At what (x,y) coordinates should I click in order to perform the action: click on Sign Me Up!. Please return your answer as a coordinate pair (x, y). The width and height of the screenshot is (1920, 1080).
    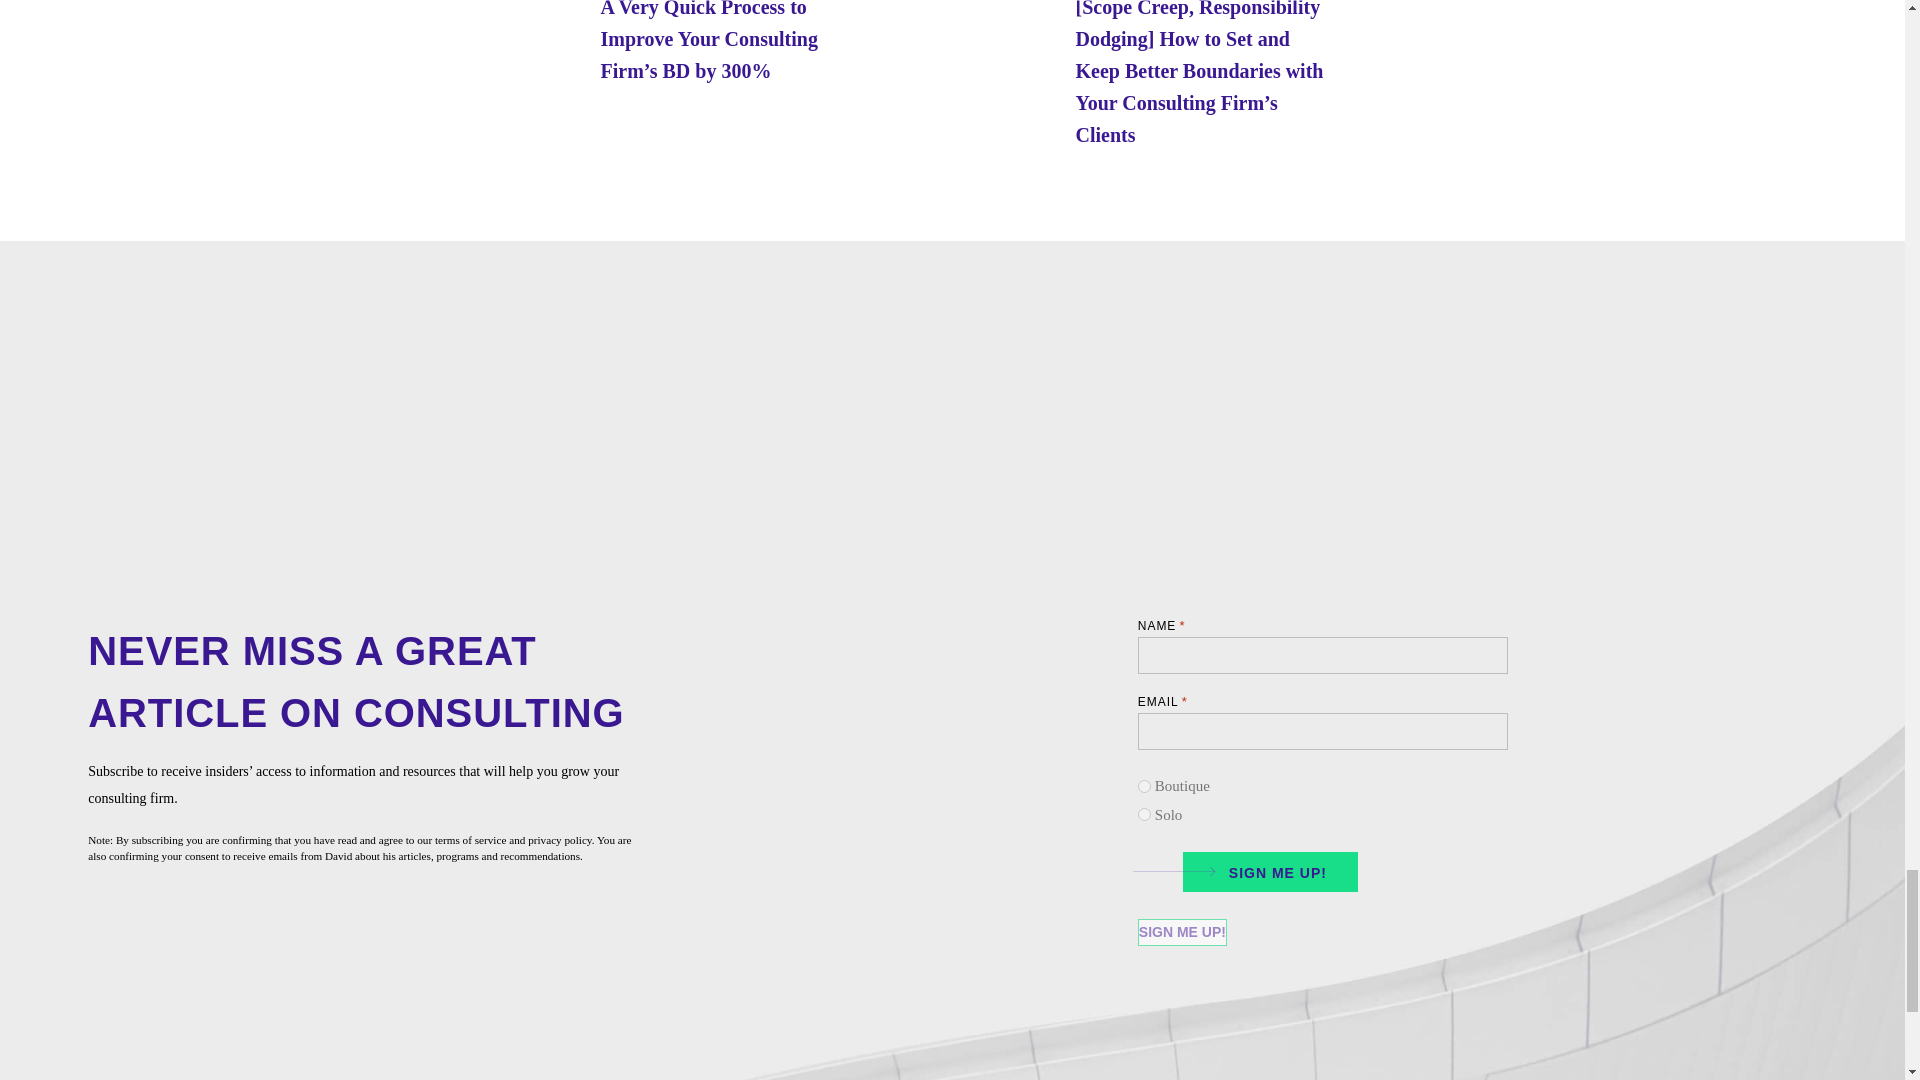
    Looking at the image, I should click on (1182, 932).